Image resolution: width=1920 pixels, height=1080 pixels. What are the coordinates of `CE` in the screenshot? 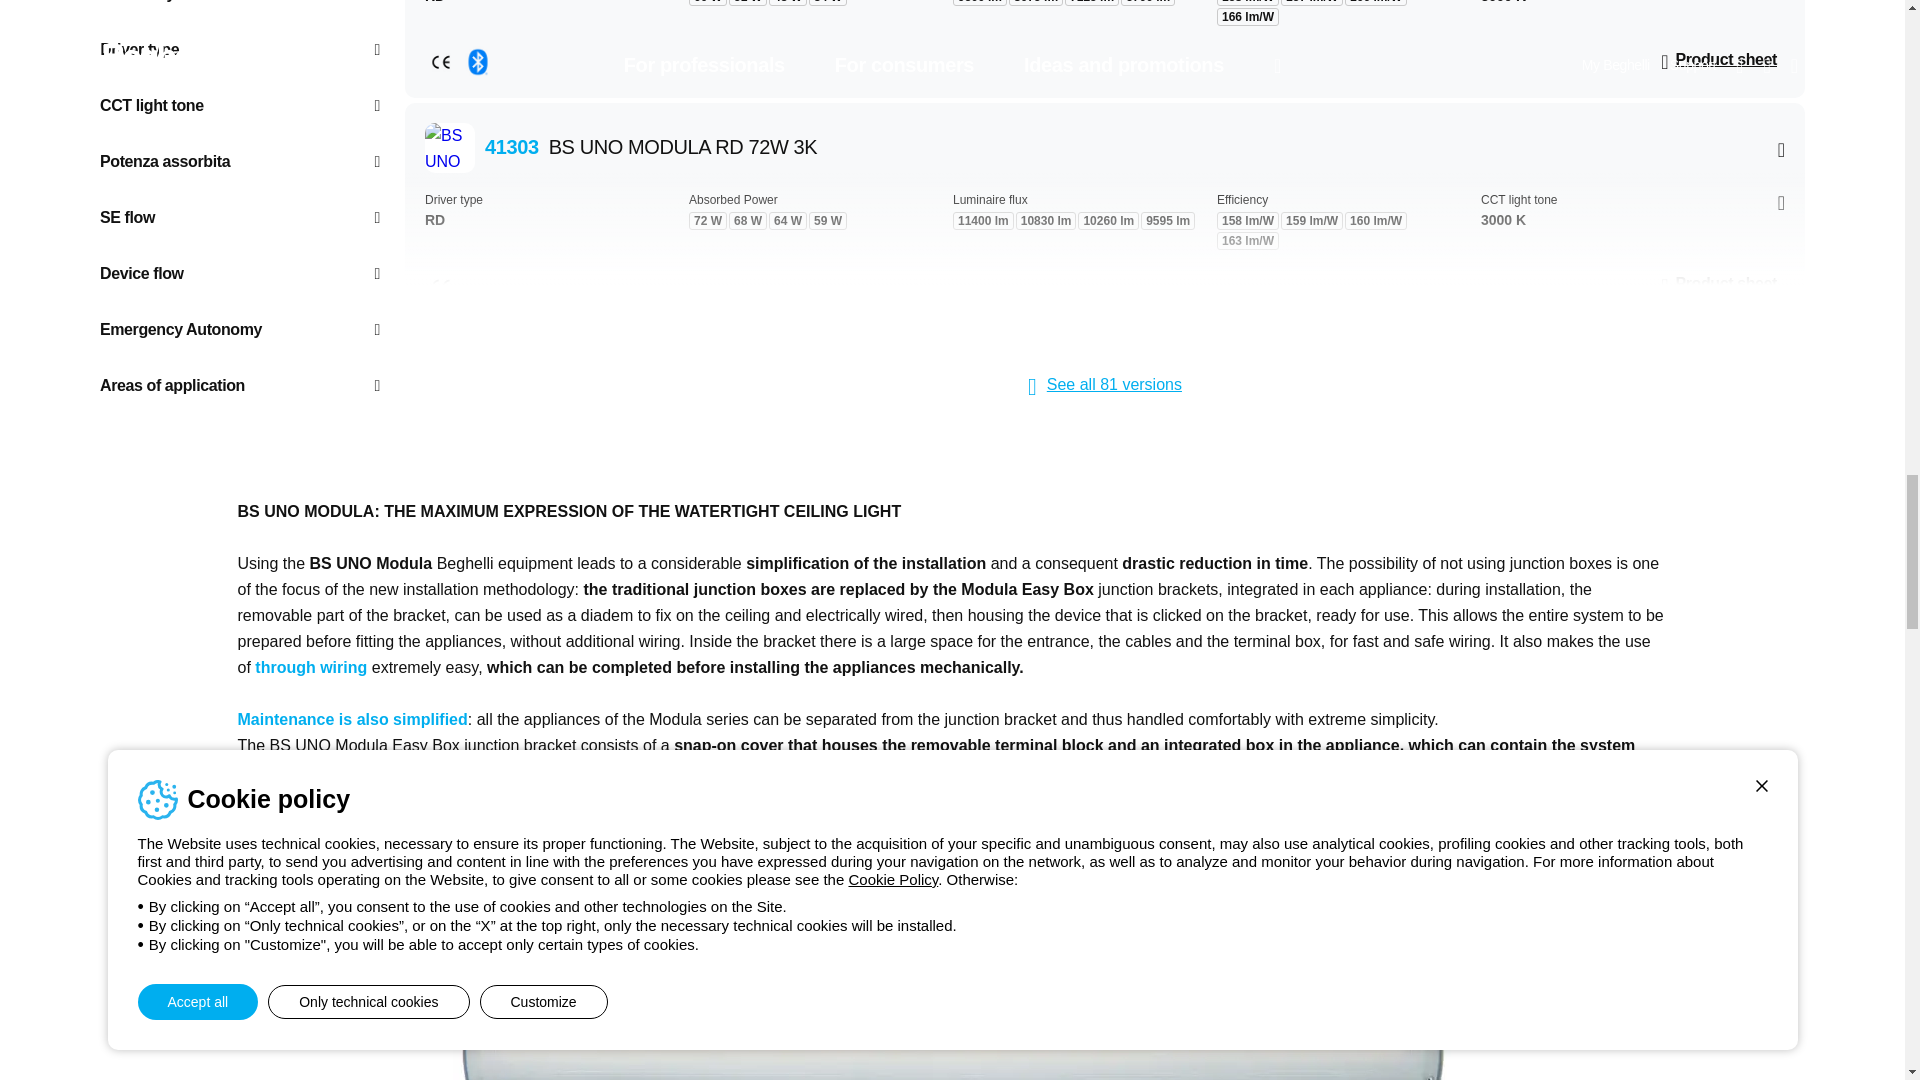 It's located at (440, 62).